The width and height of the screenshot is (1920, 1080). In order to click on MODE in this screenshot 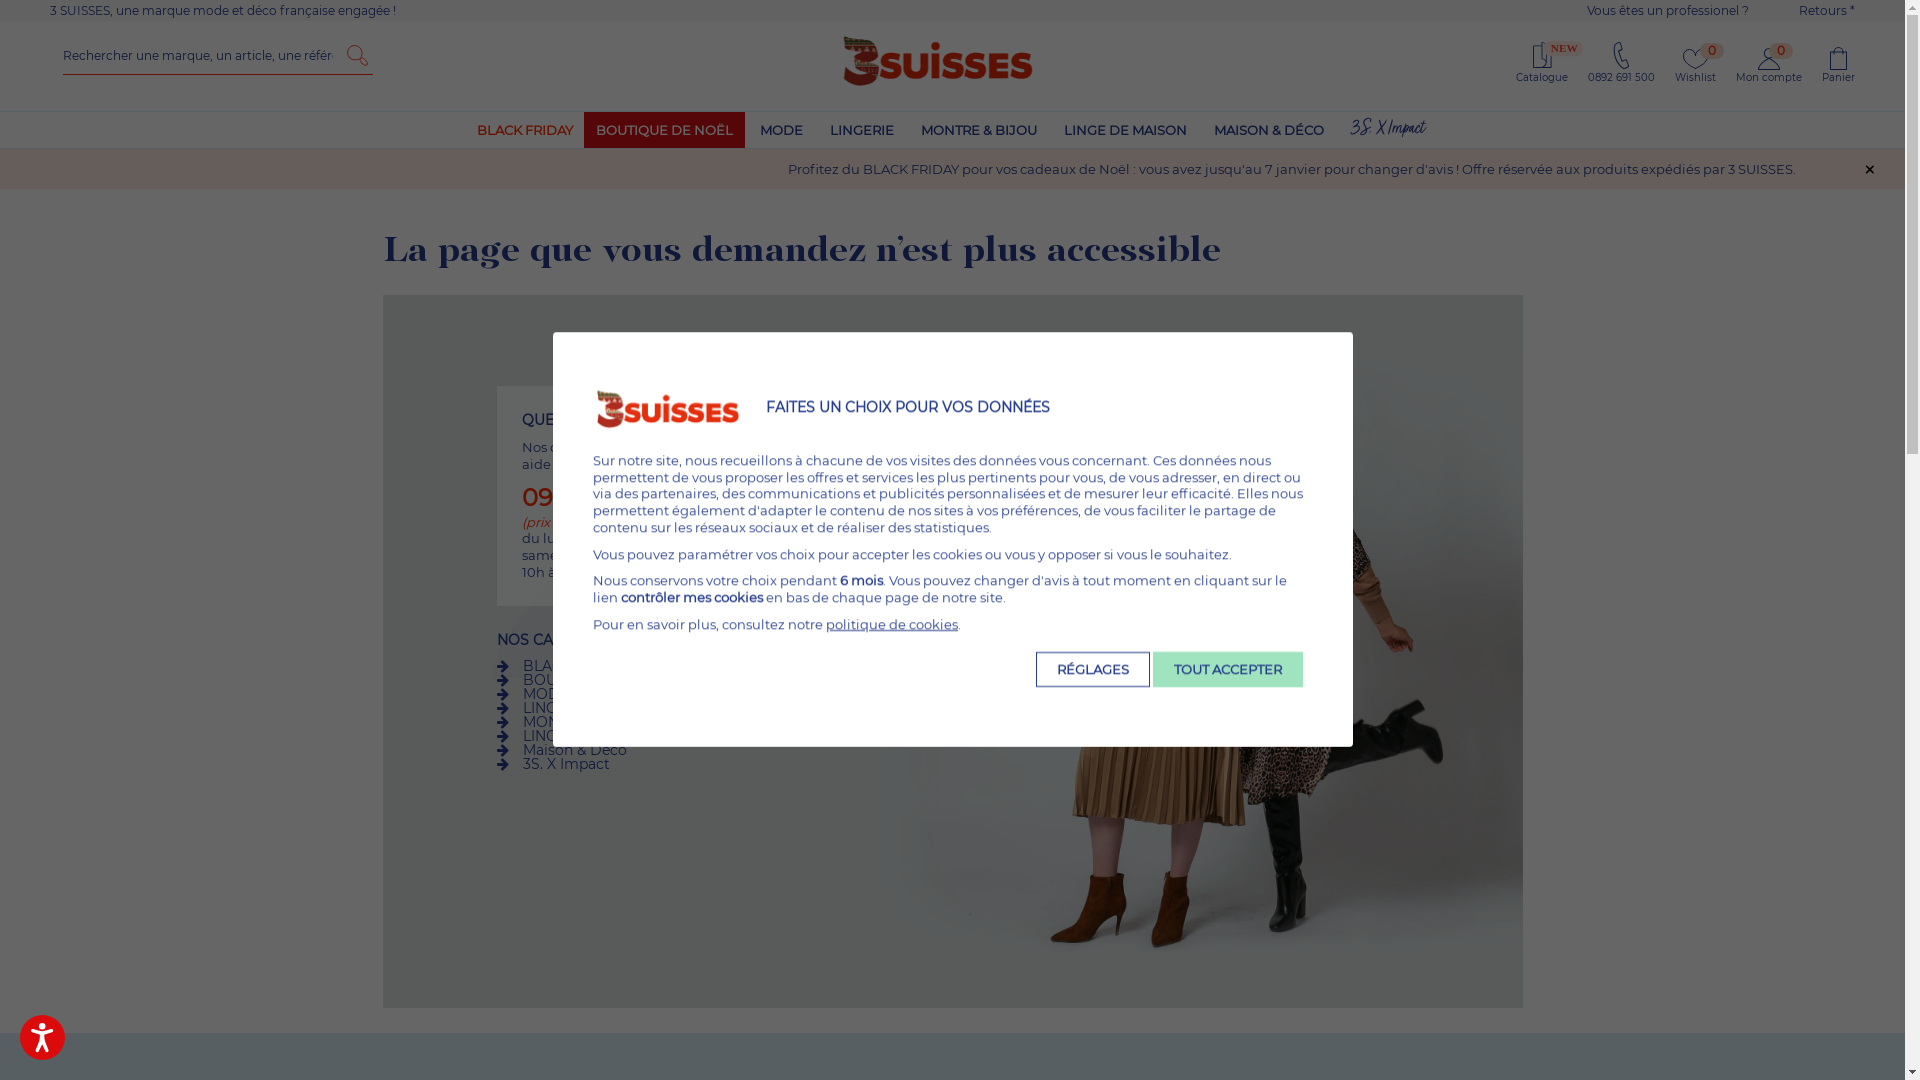, I will do `click(545, 693)`.